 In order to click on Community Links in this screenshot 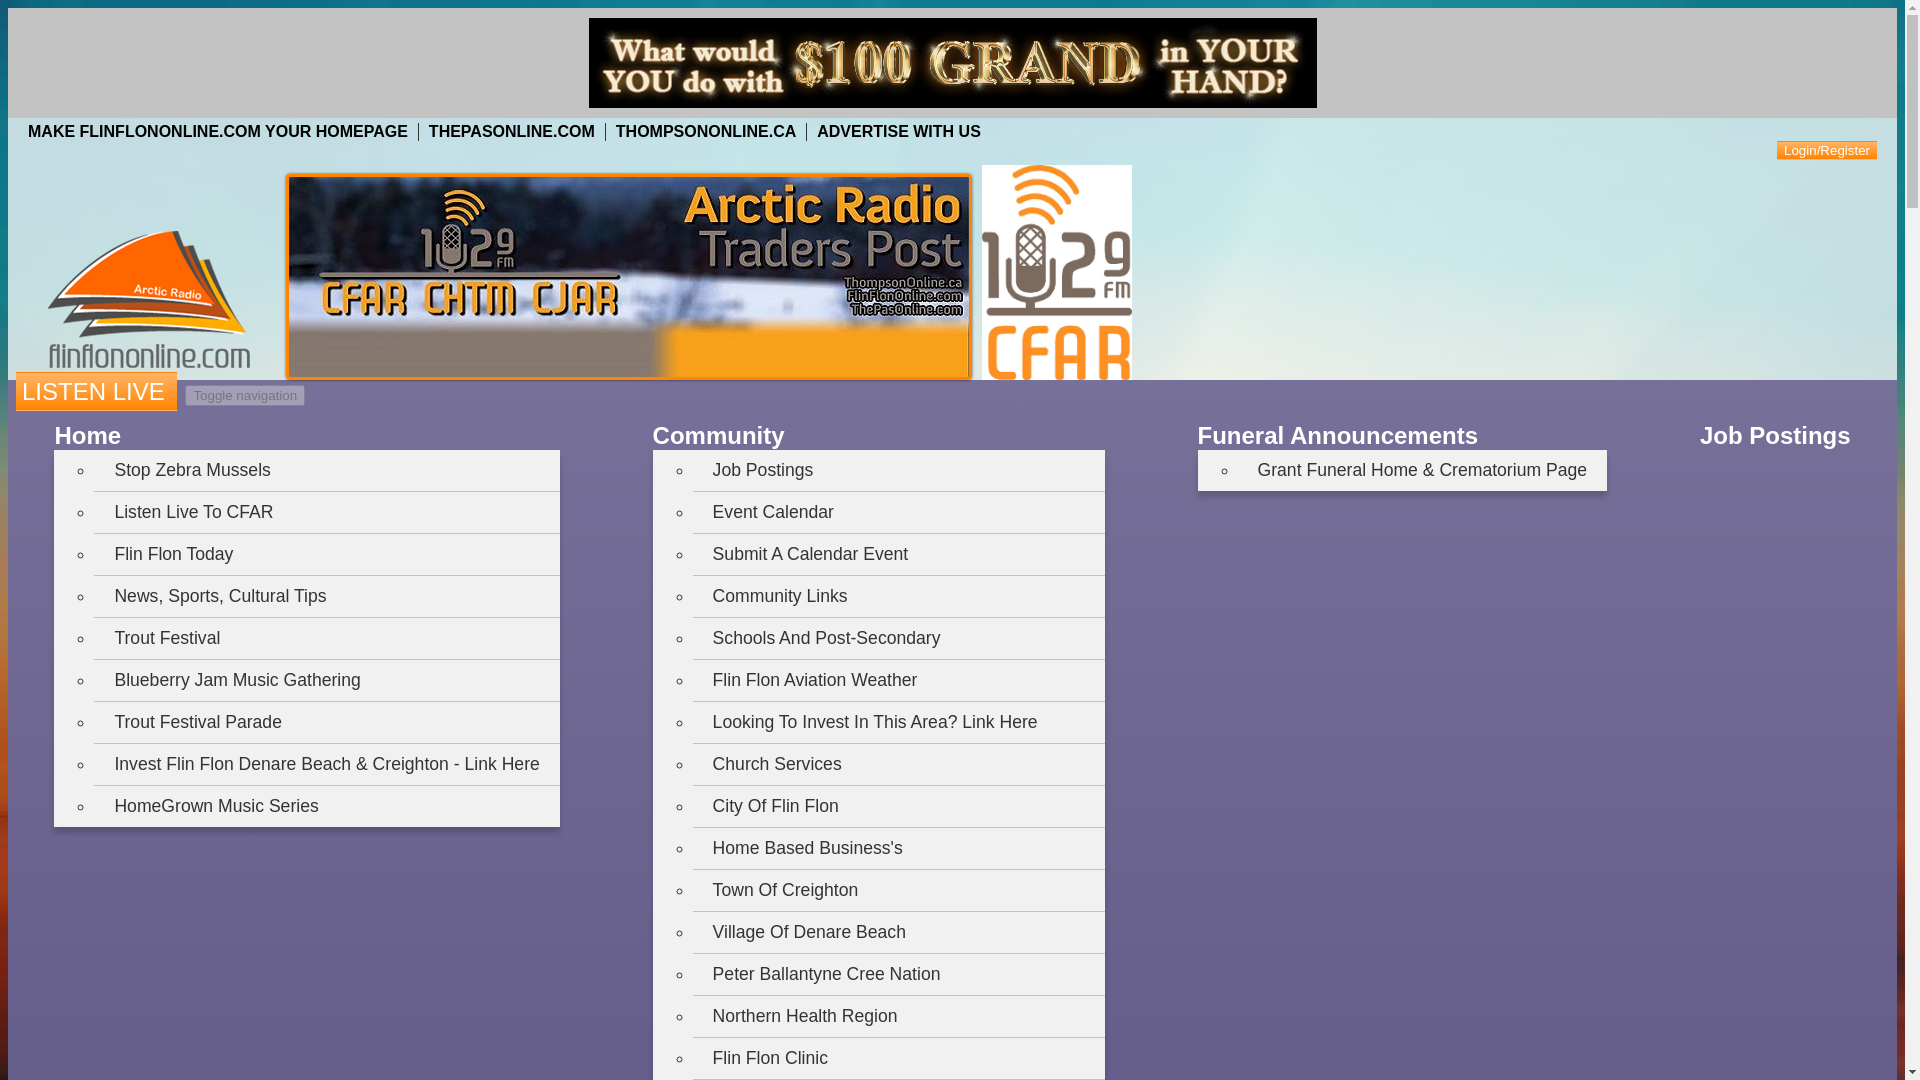, I will do `click(899, 596)`.